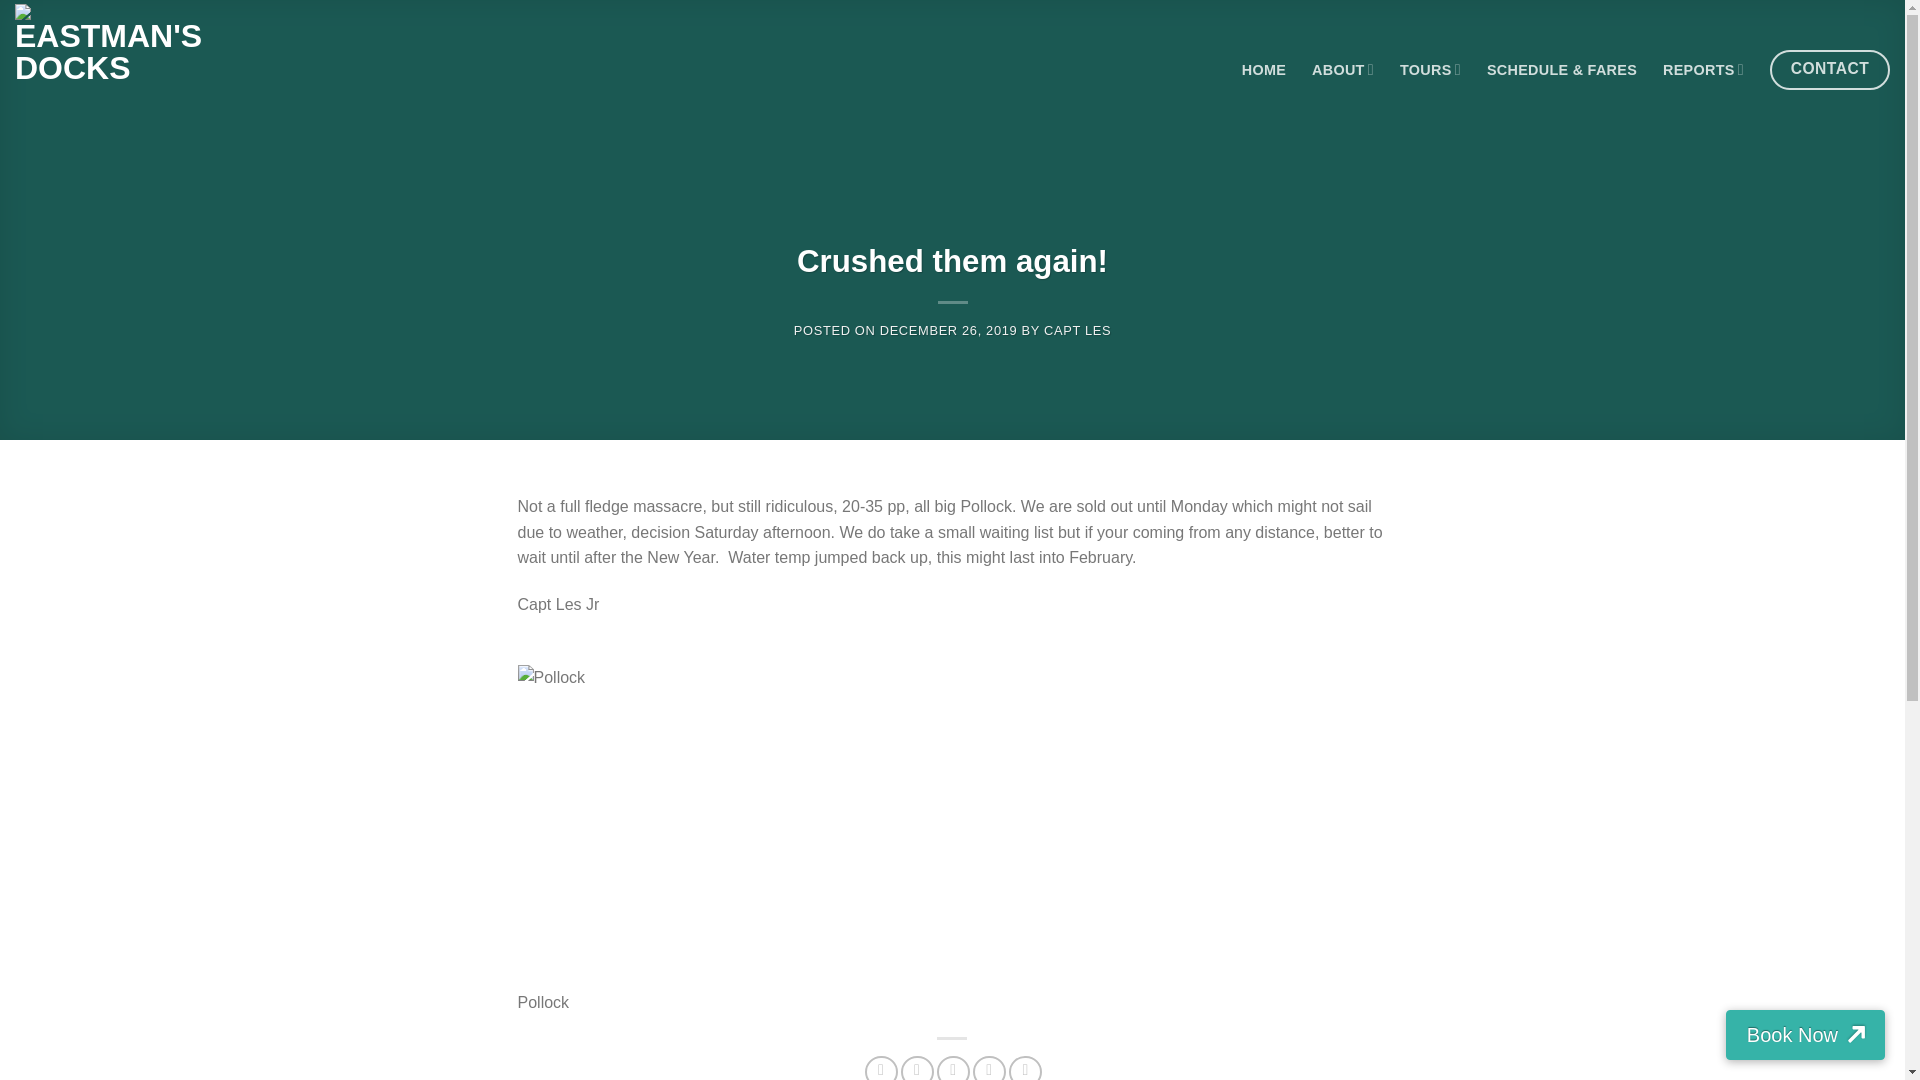  Describe the element at coordinates (1342, 68) in the screenshot. I see `ABOUT` at that location.